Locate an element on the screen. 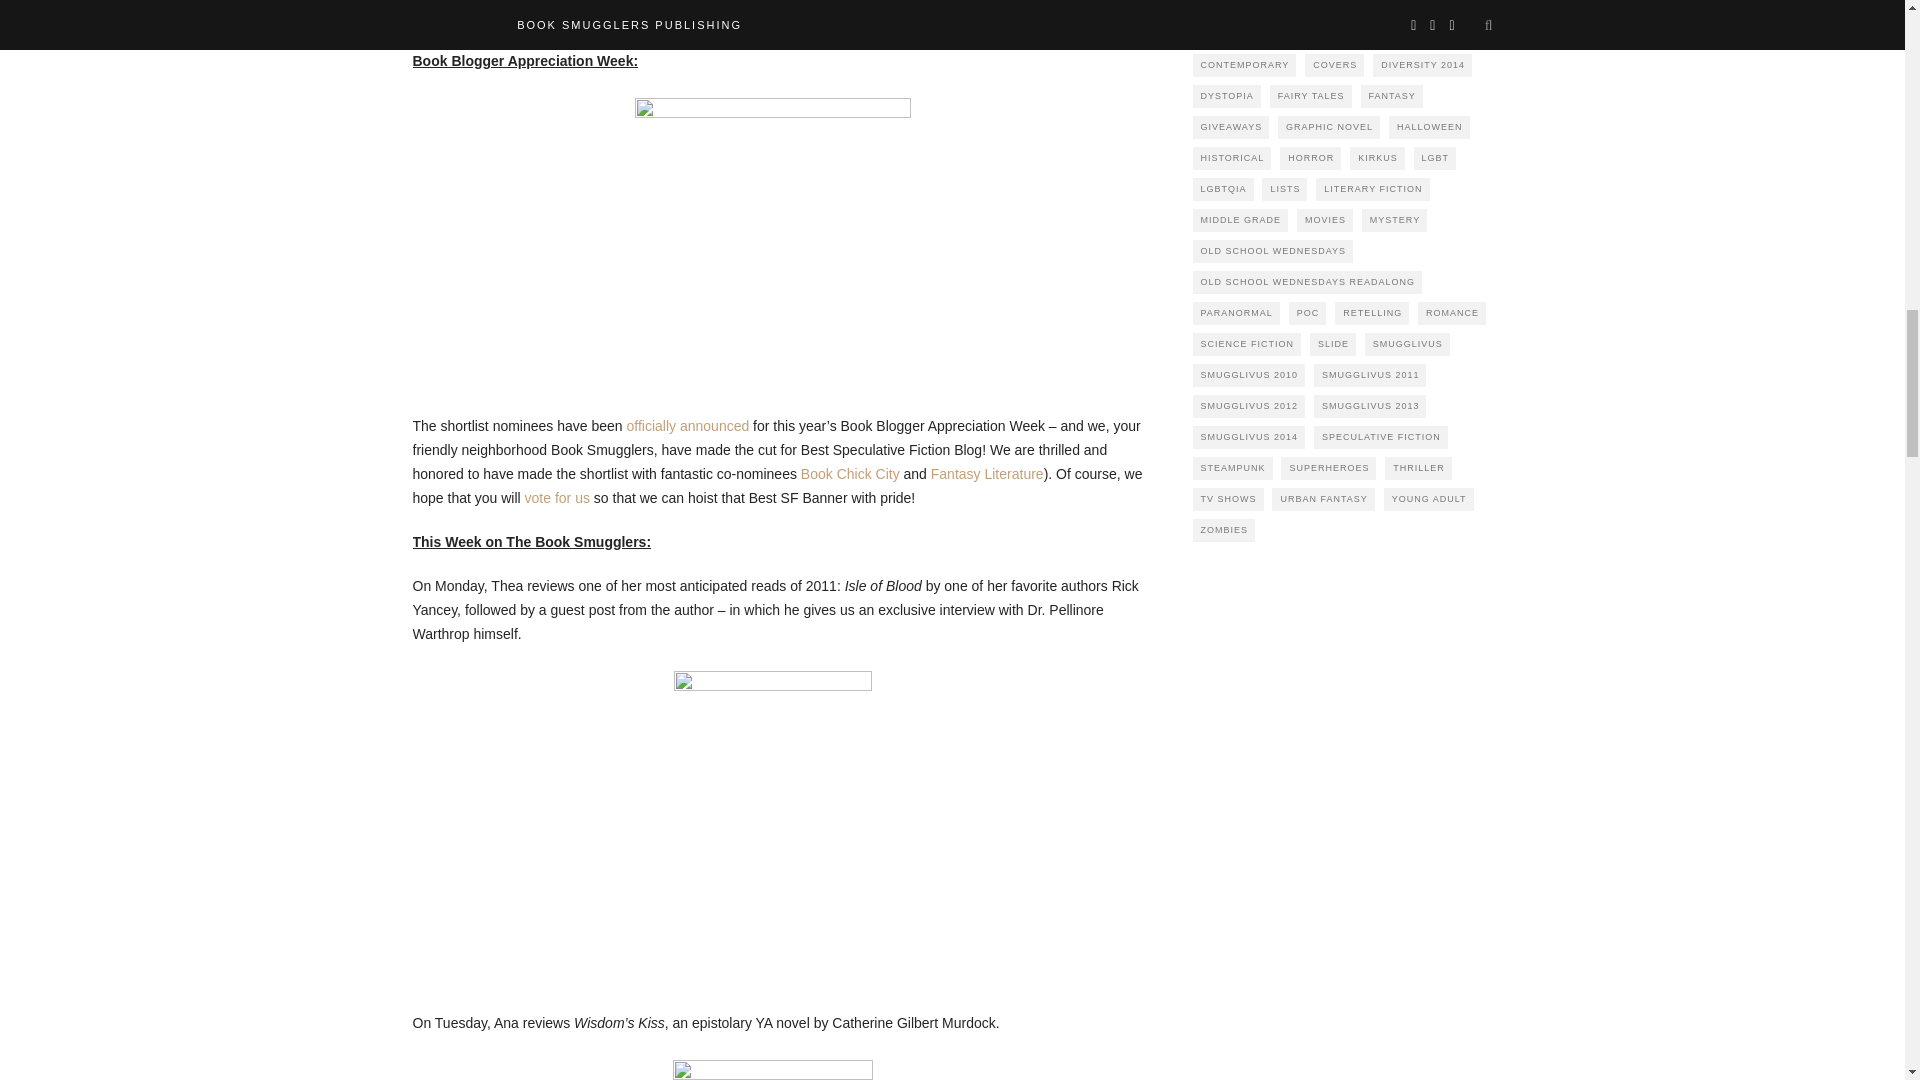  Wisdom's Kiss is located at coordinates (772, 1070).